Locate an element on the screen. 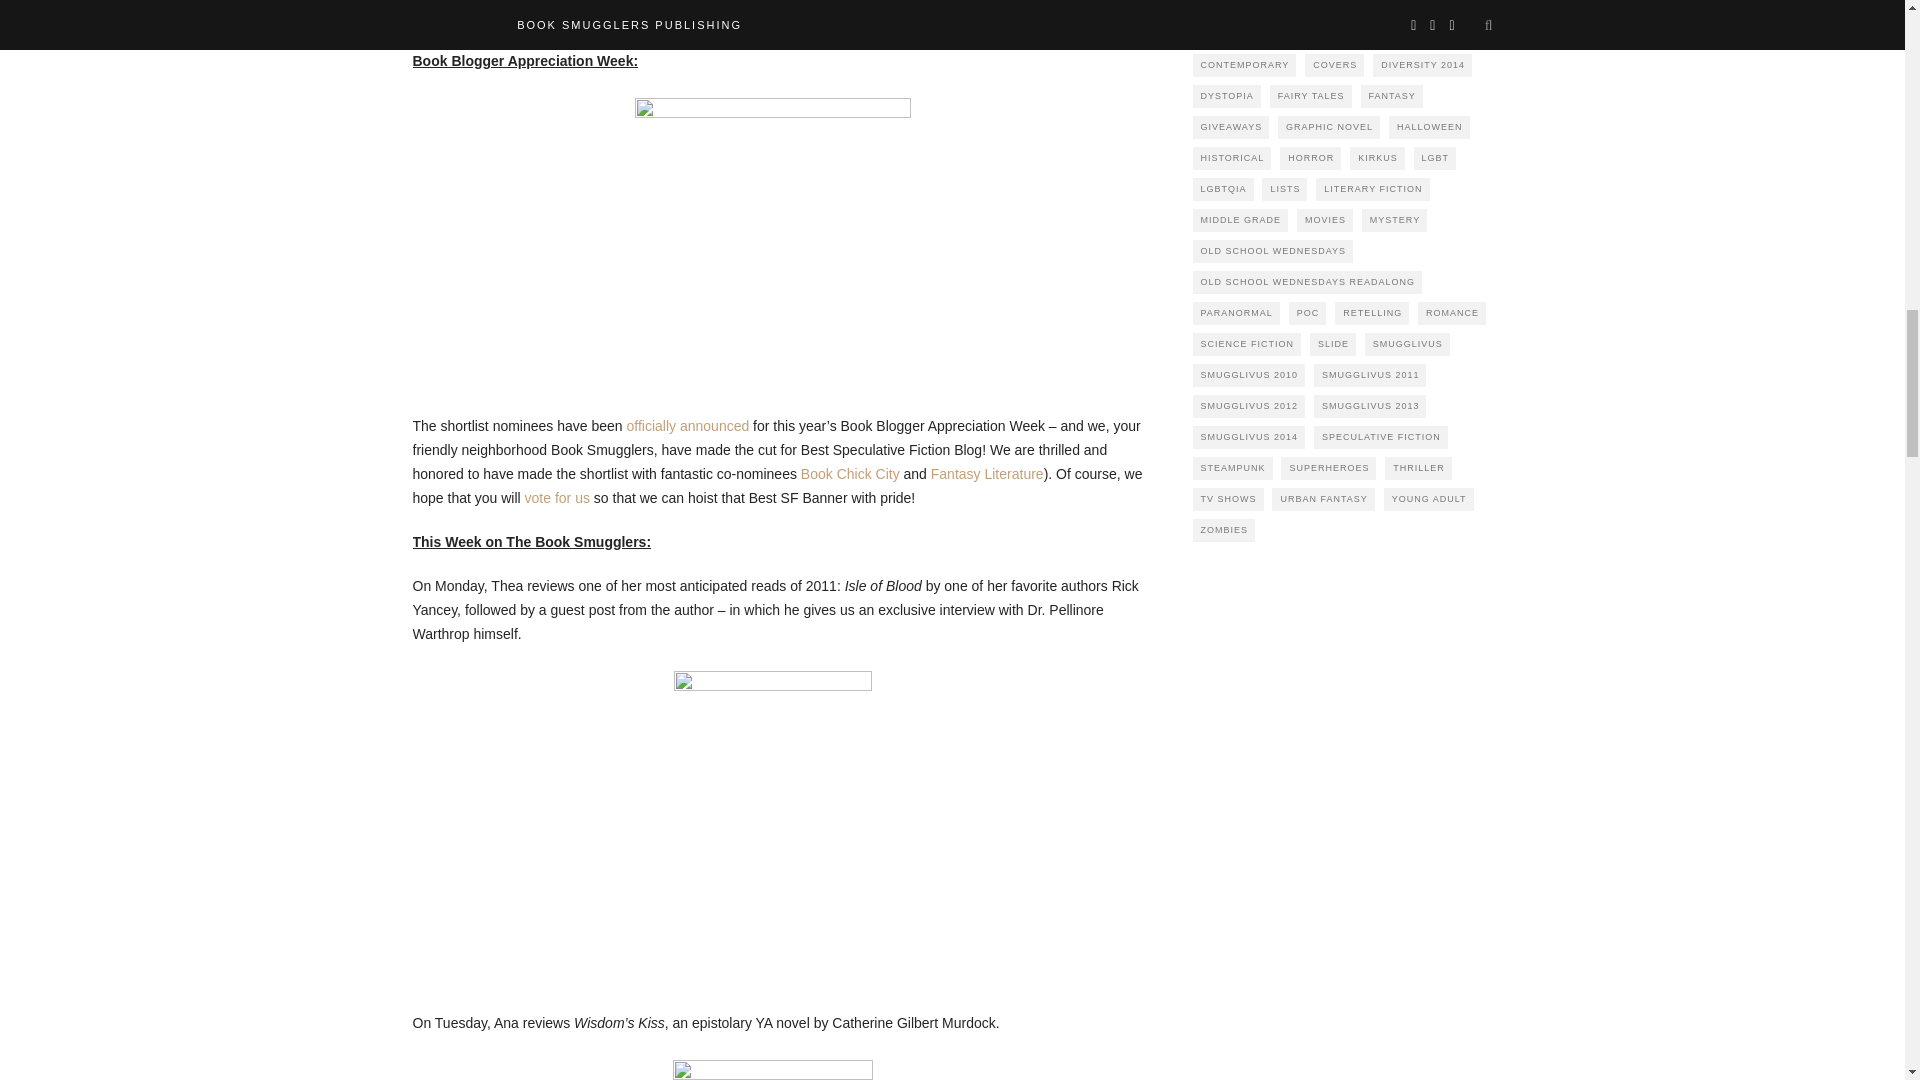  Wisdom's Kiss is located at coordinates (772, 1070).